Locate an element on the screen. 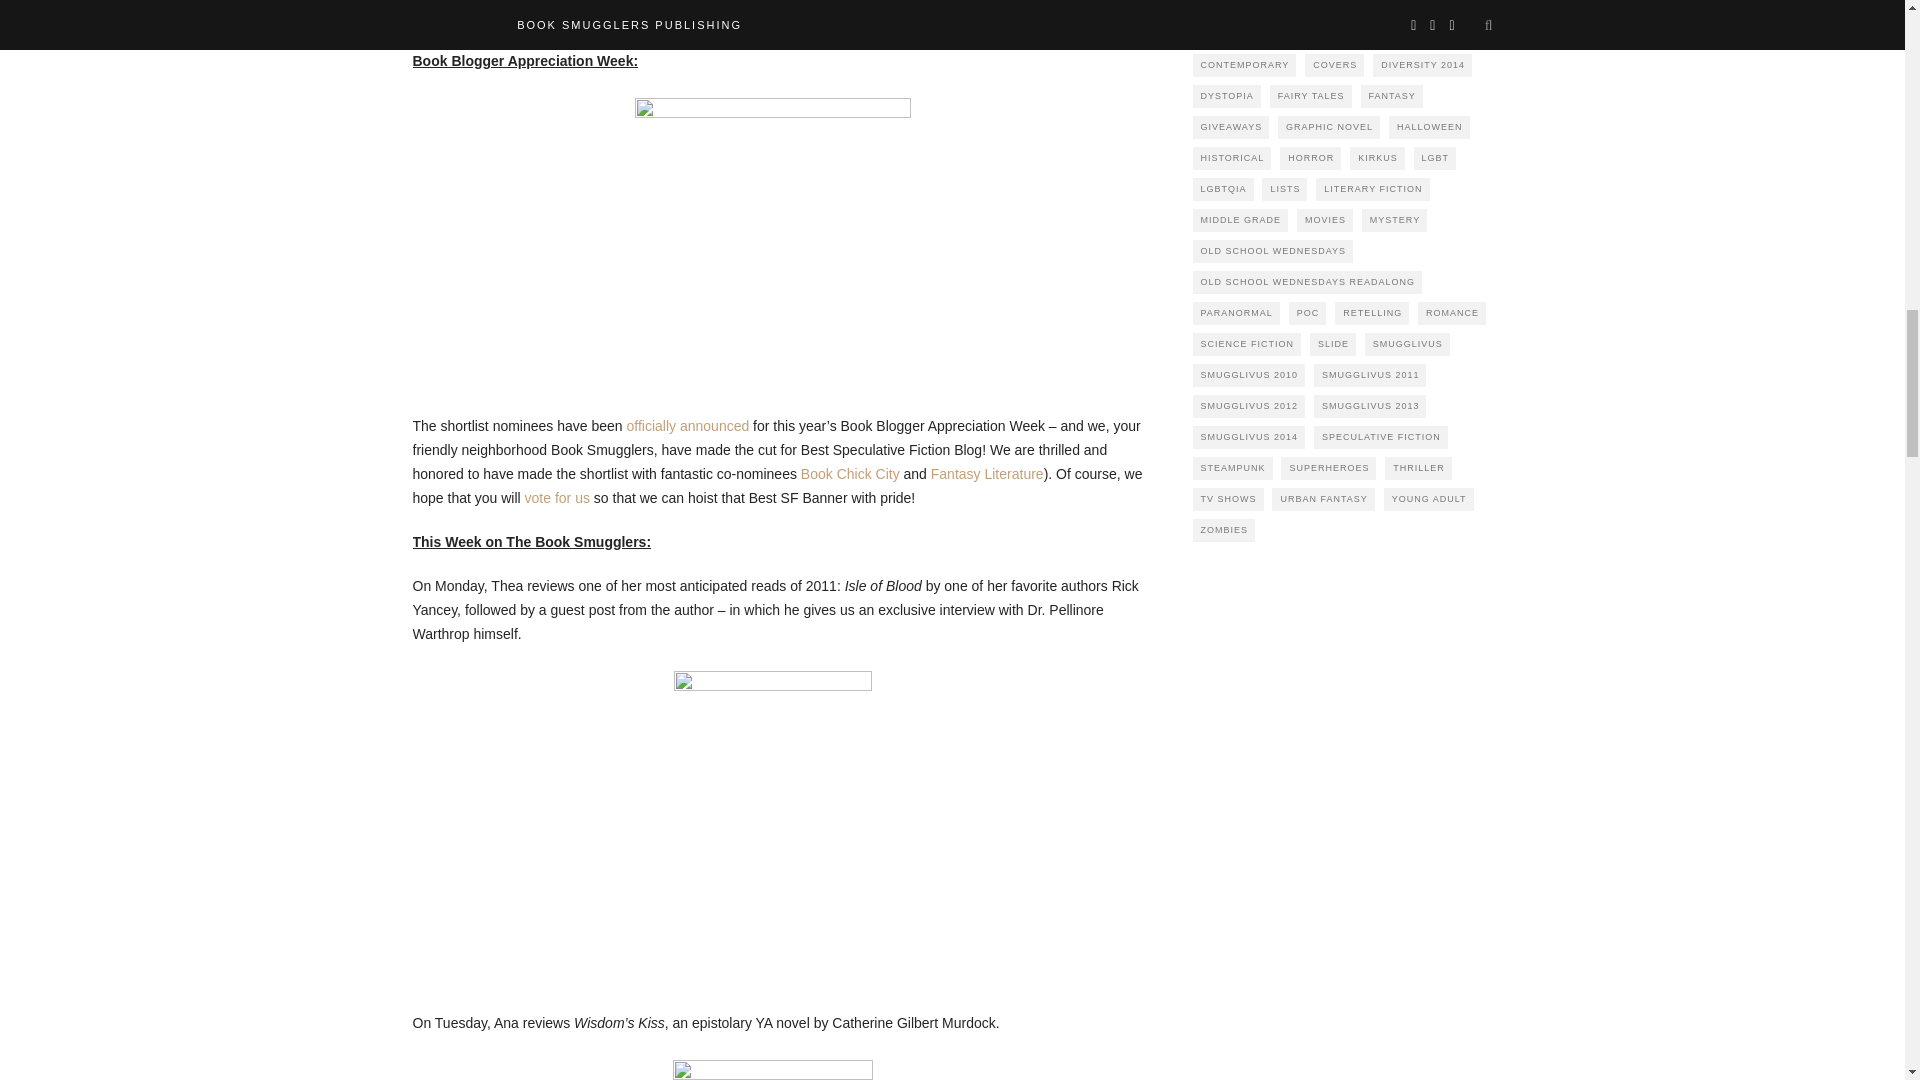  Wisdom's Kiss is located at coordinates (772, 1070).